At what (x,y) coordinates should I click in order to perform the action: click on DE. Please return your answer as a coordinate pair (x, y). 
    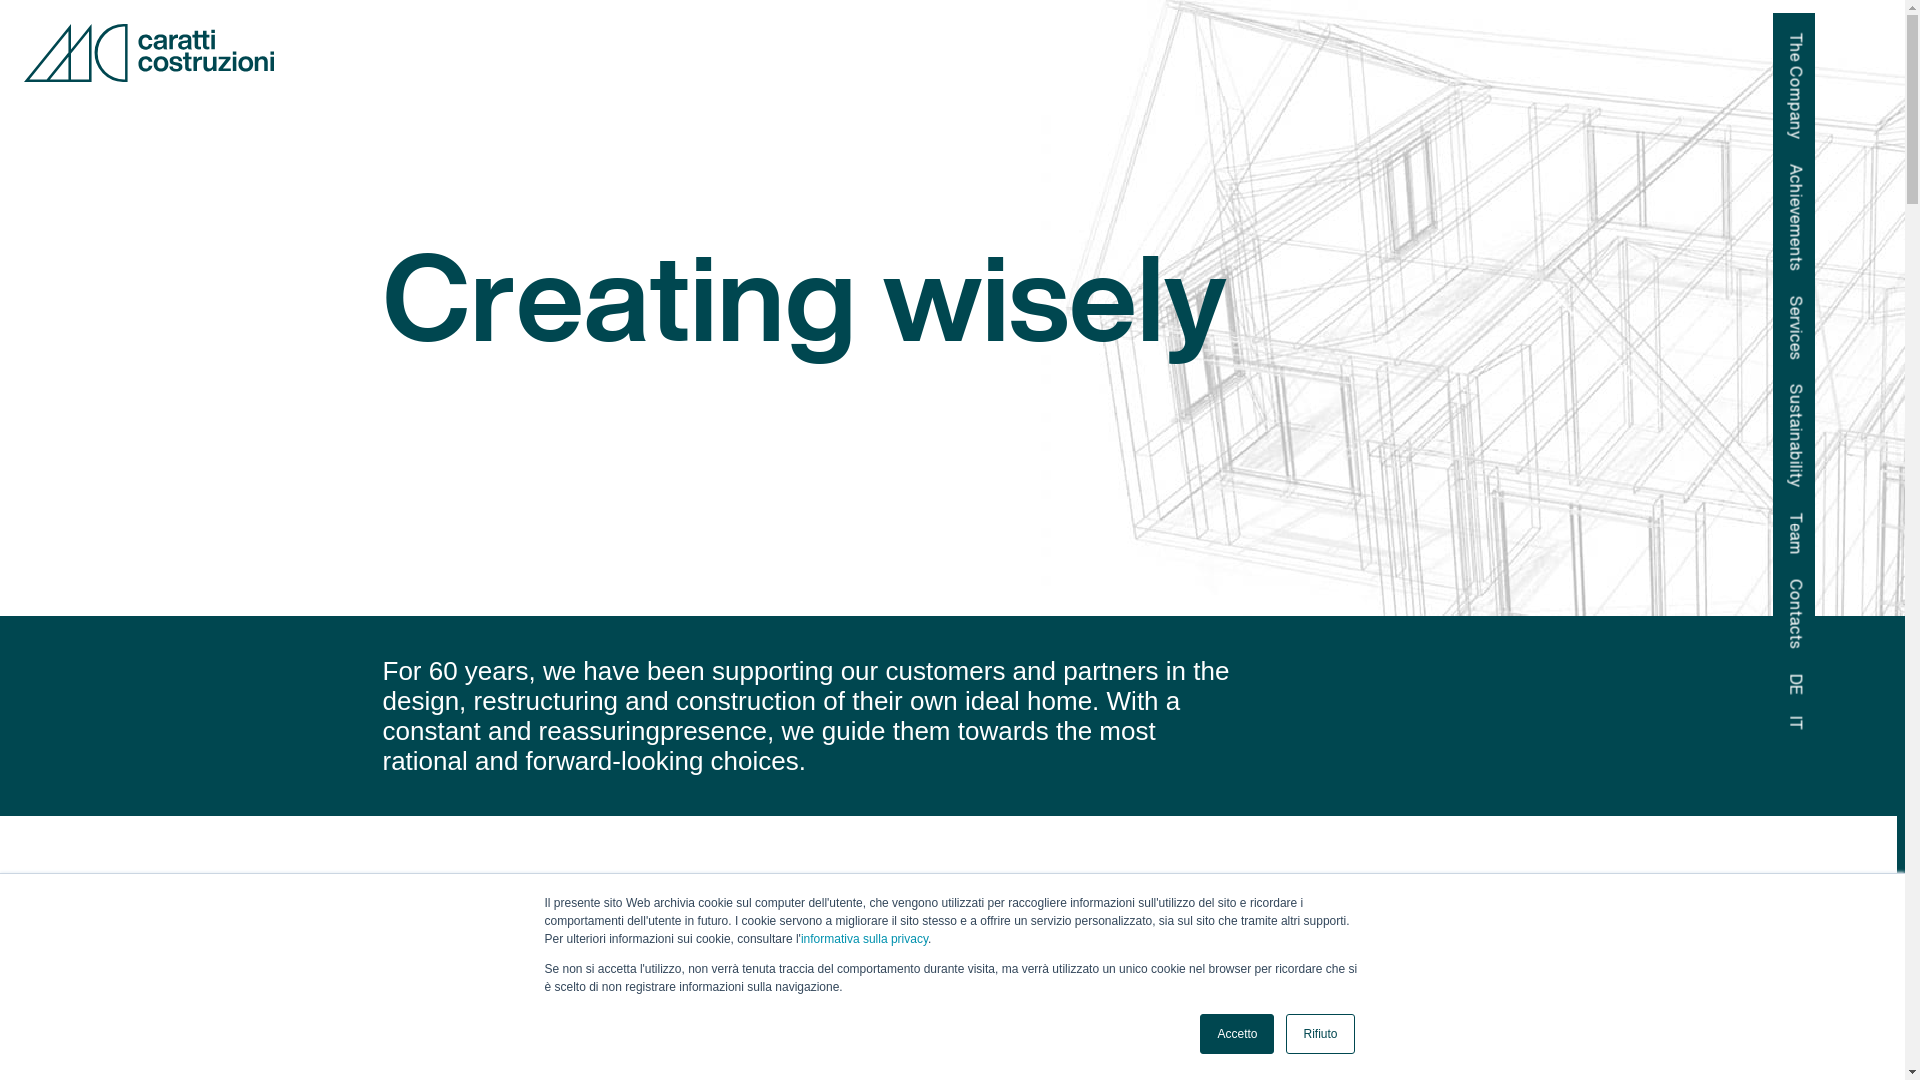
    Looking at the image, I should click on (1795, 684).